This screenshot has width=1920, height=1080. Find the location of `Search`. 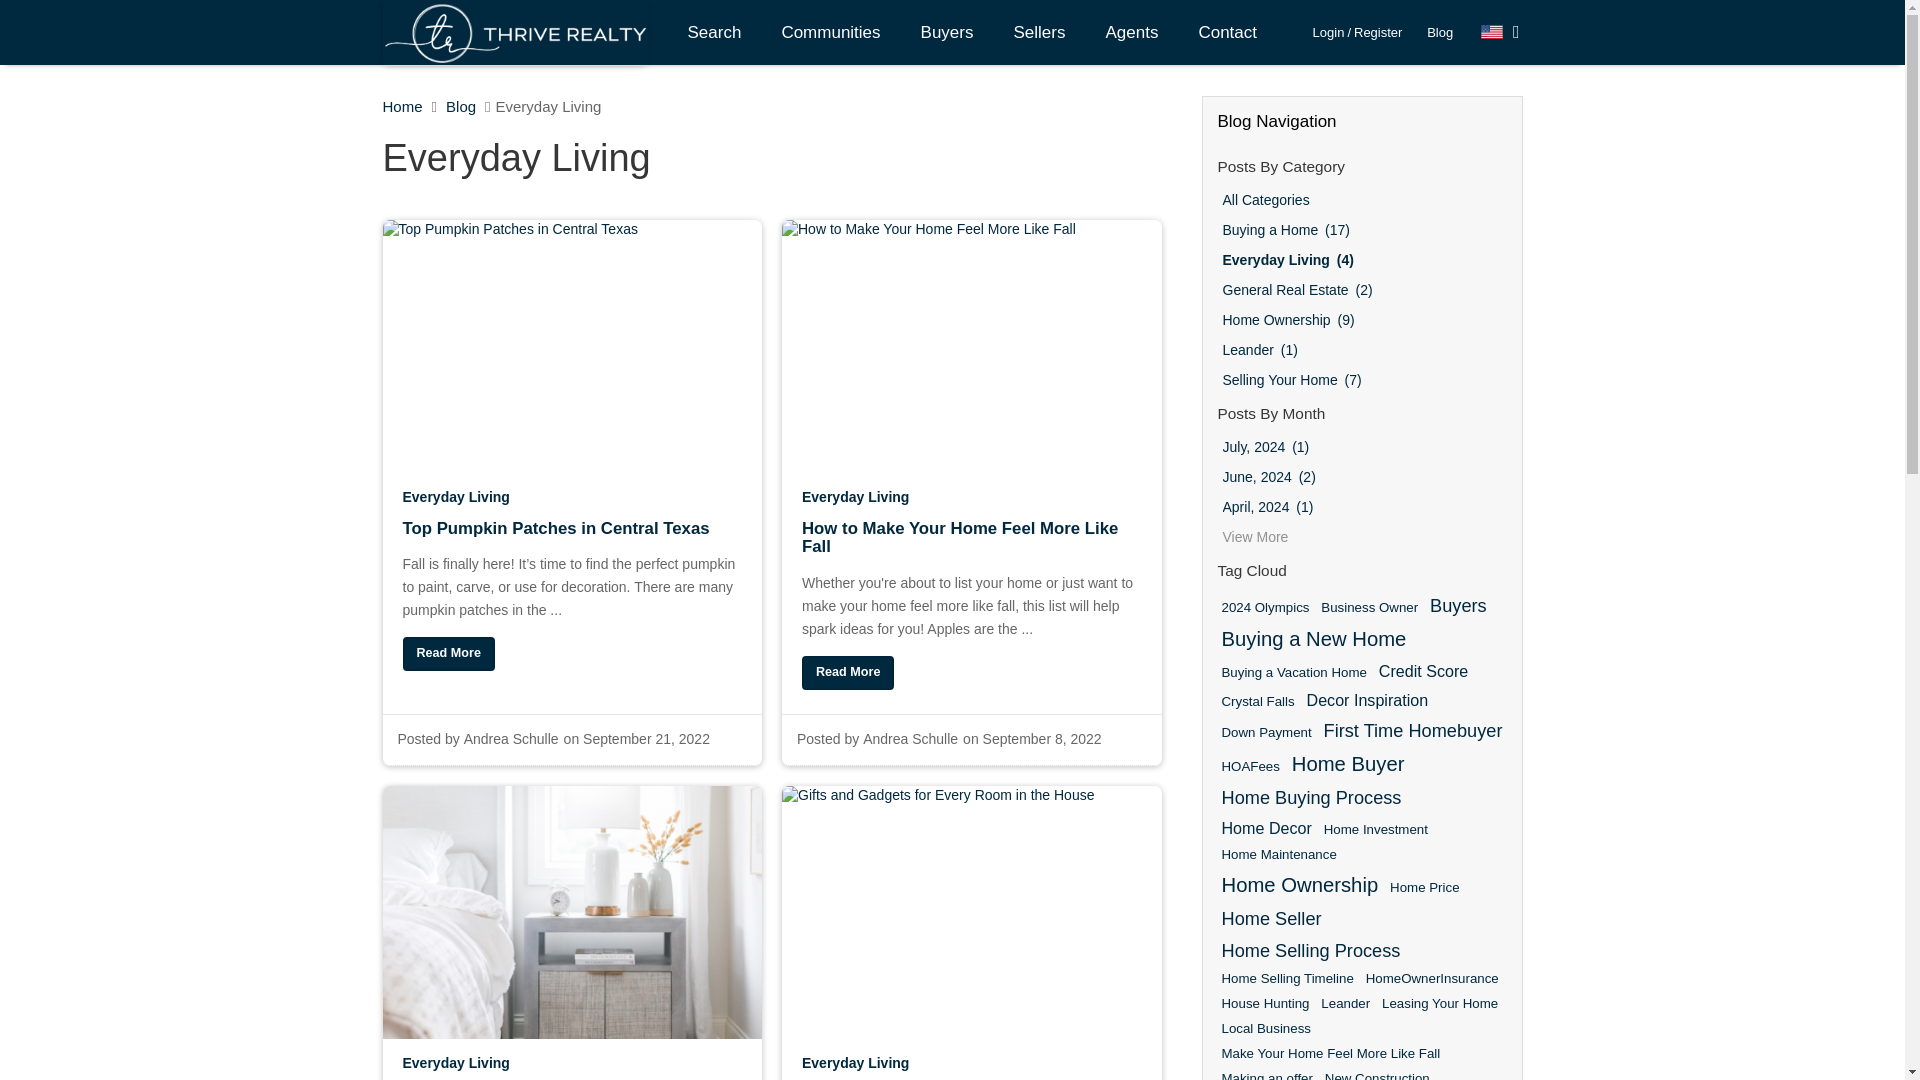

Search is located at coordinates (715, 32).